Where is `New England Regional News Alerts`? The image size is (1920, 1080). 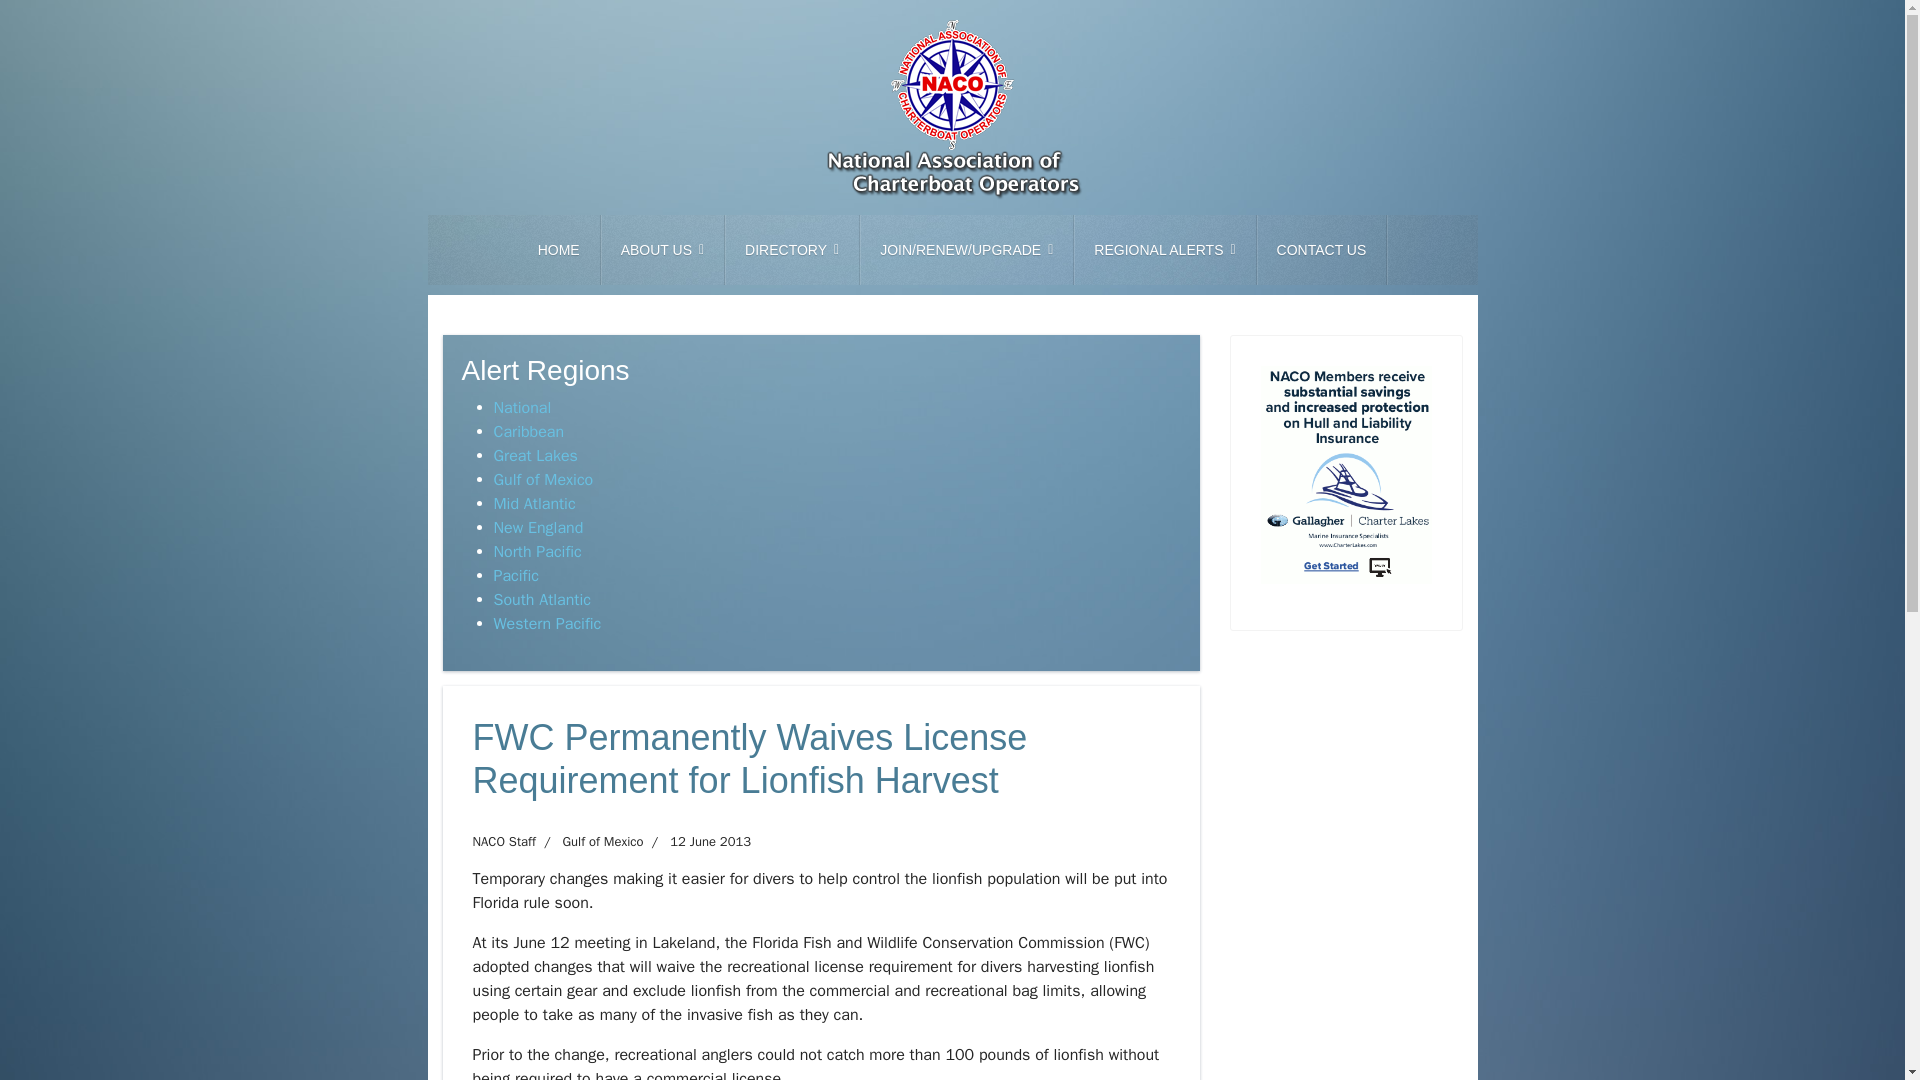 New England Regional News Alerts is located at coordinates (538, 528).